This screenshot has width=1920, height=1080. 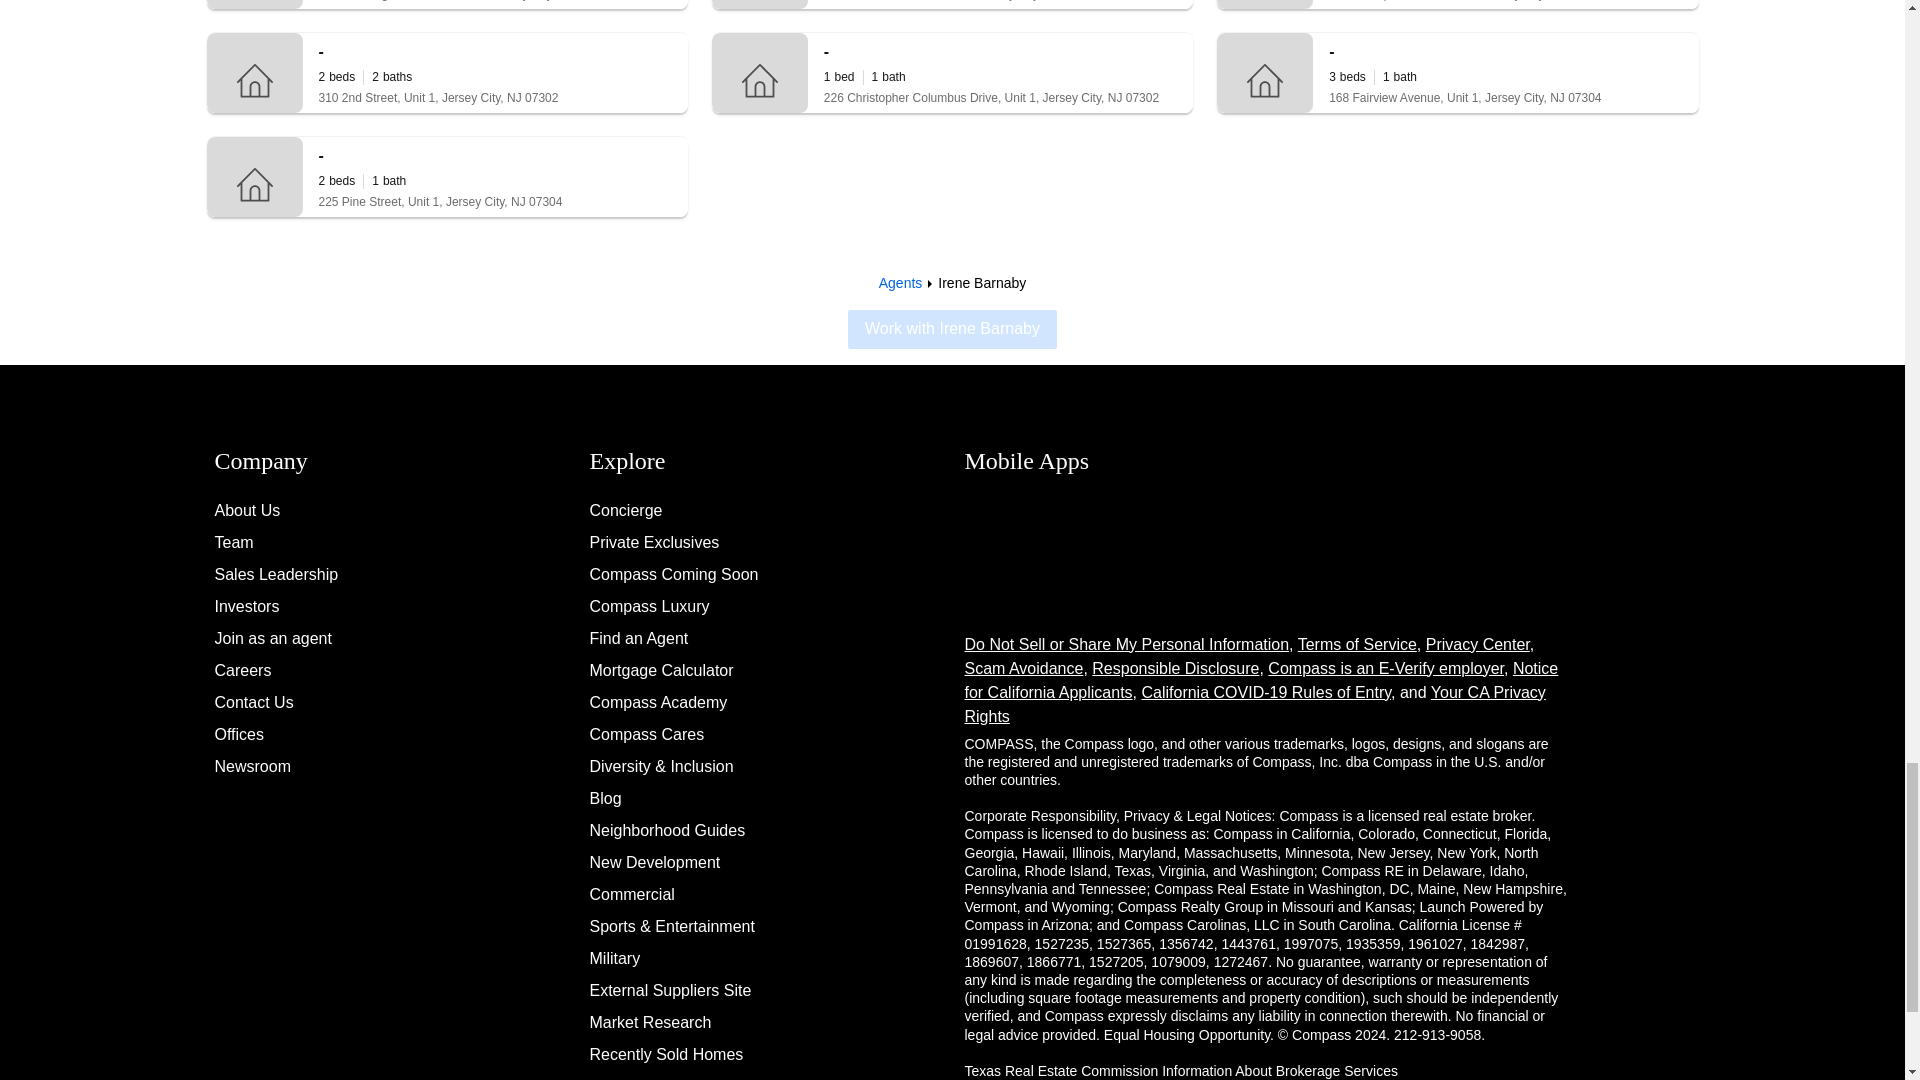 What do you see at coordinates (1678, 499) in the screenshot?
I see `Facebook` at bounding box center [1678, 499].